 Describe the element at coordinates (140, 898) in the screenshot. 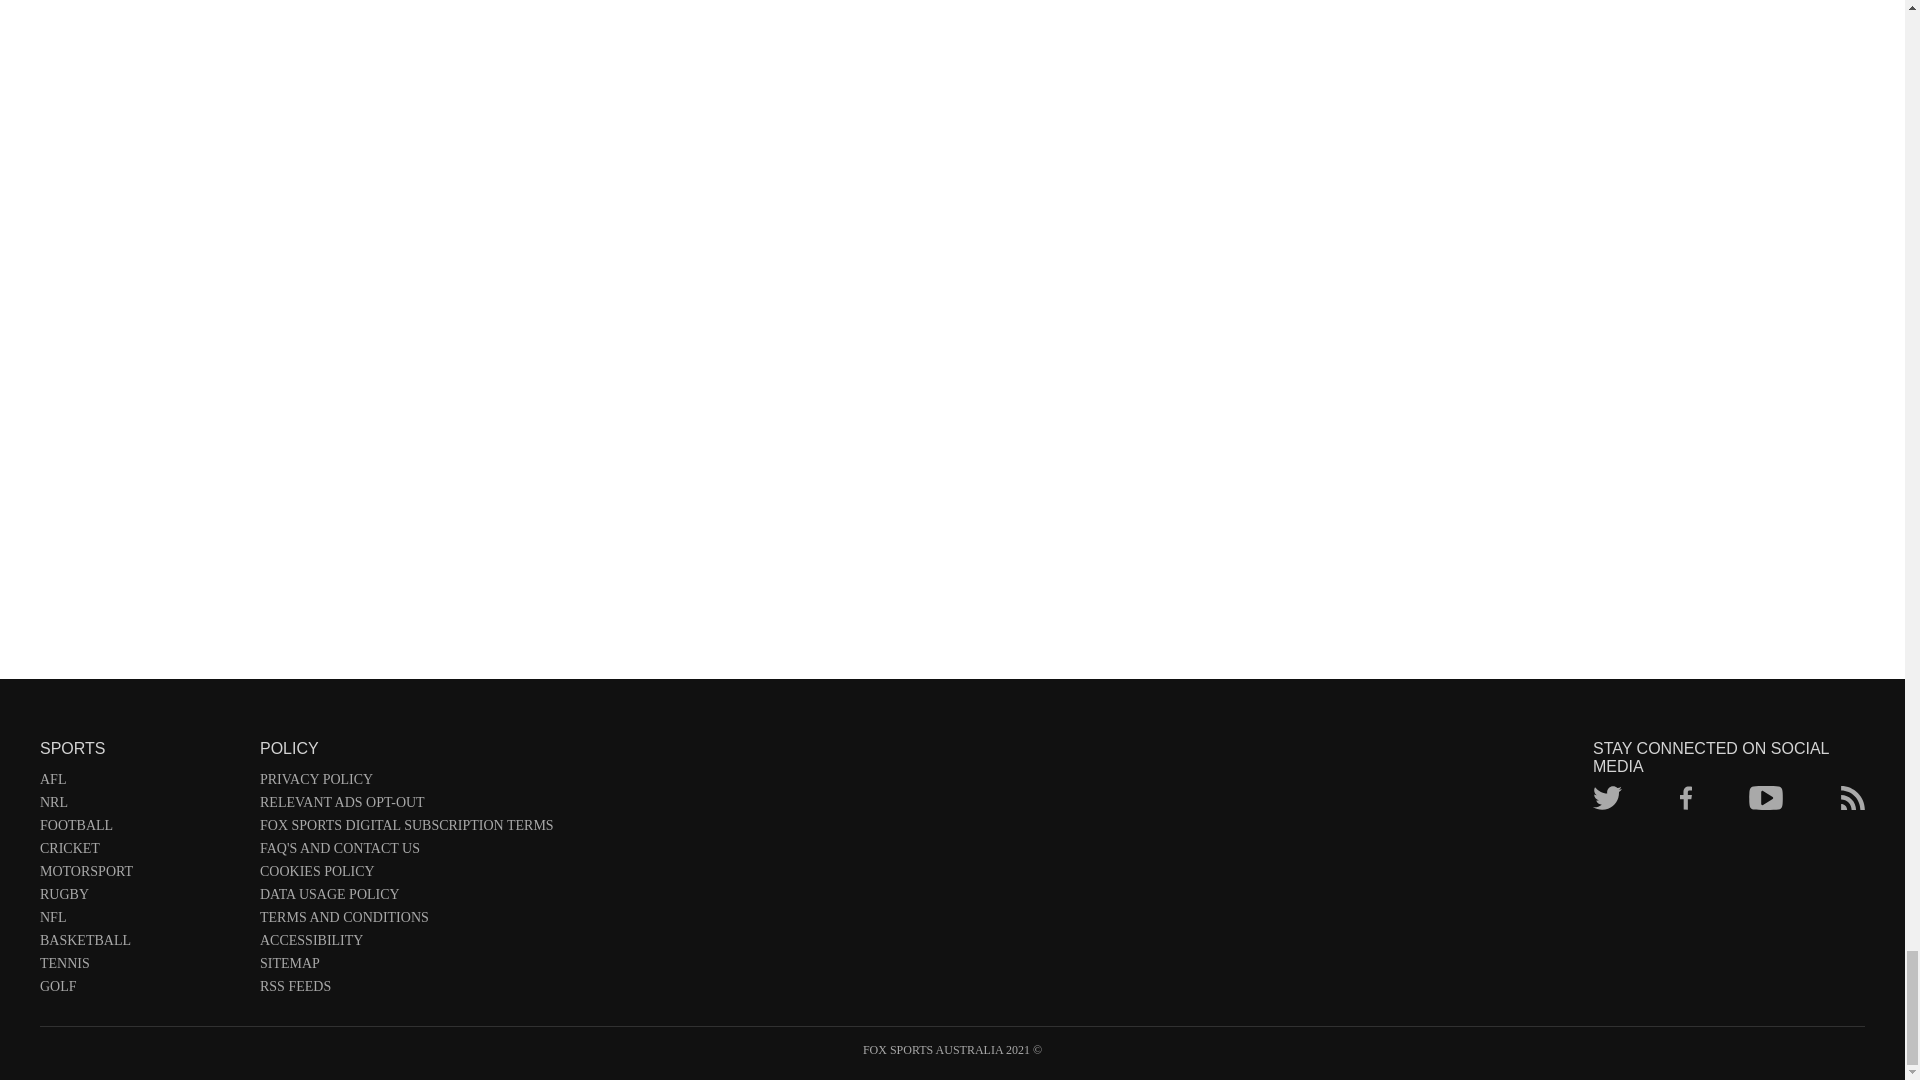

I see `RUGBY` at that location.